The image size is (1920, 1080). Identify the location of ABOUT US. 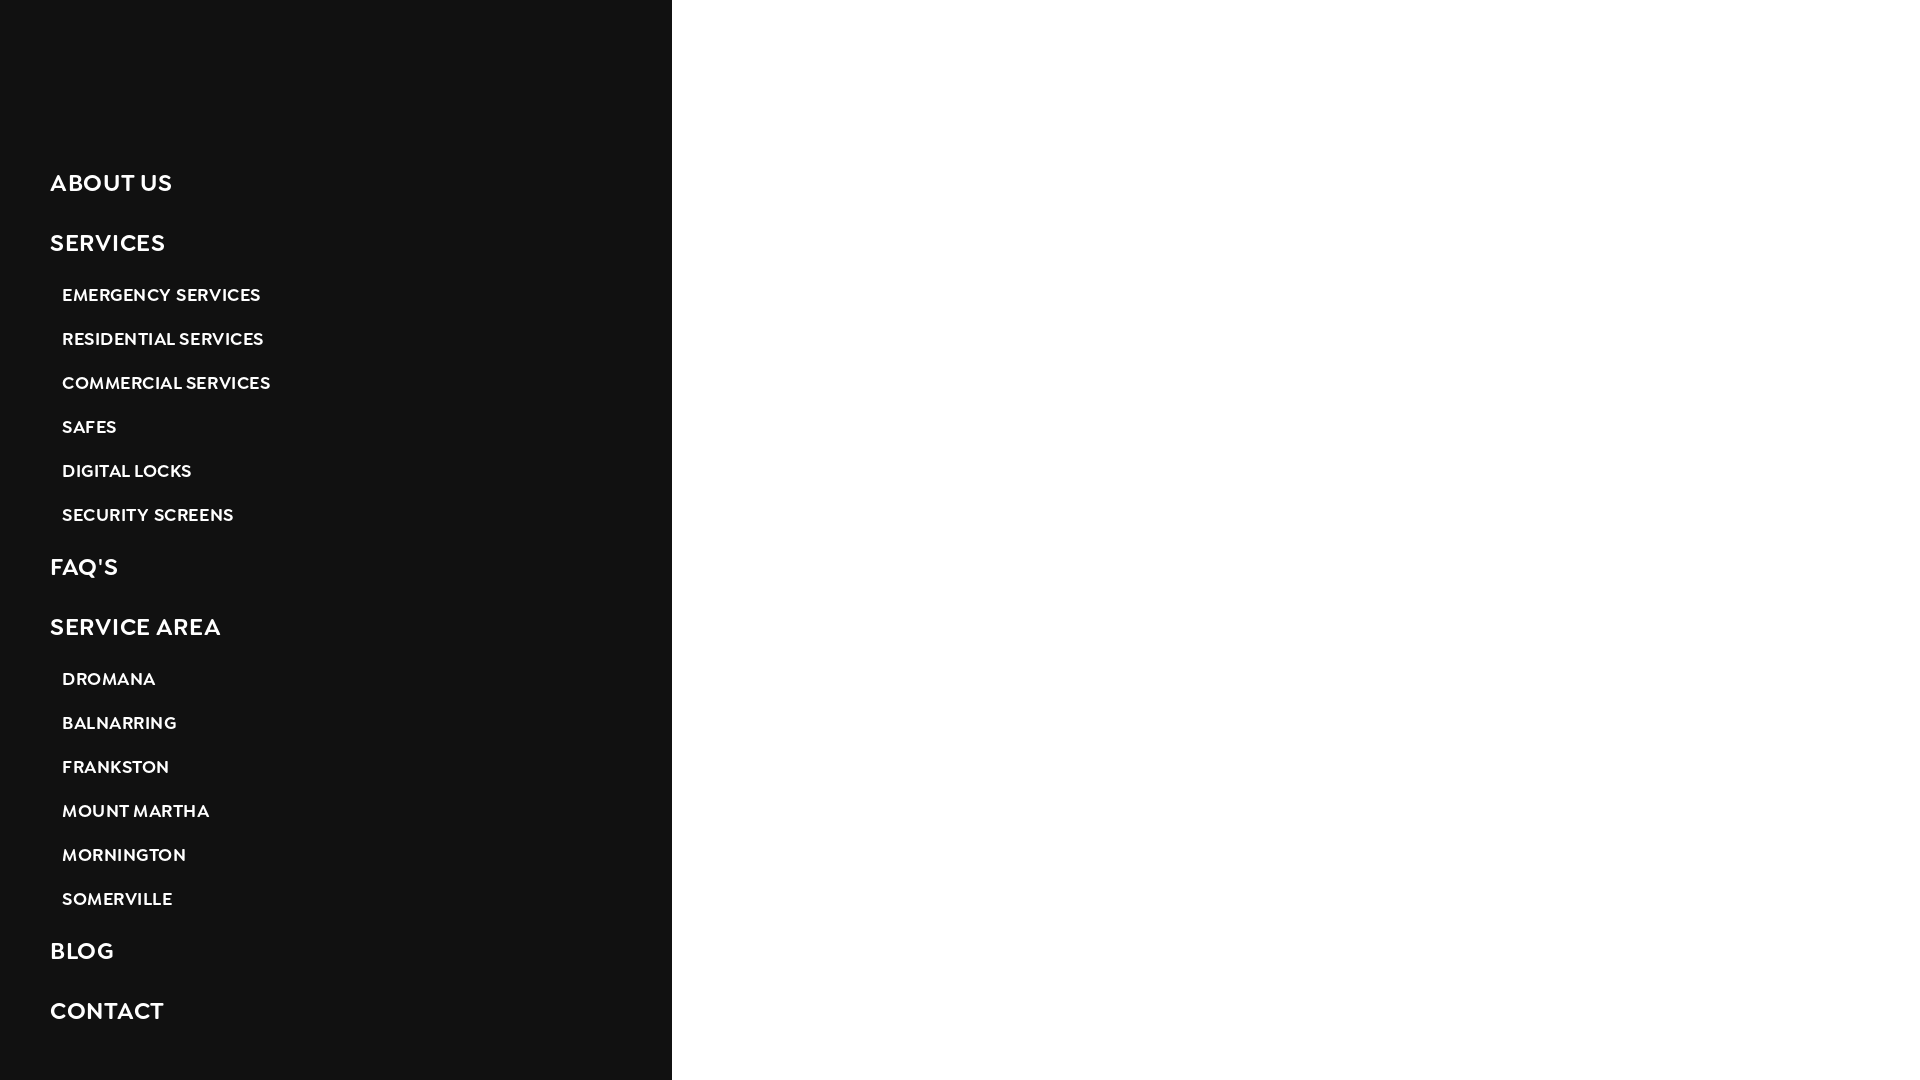
(336, 183).